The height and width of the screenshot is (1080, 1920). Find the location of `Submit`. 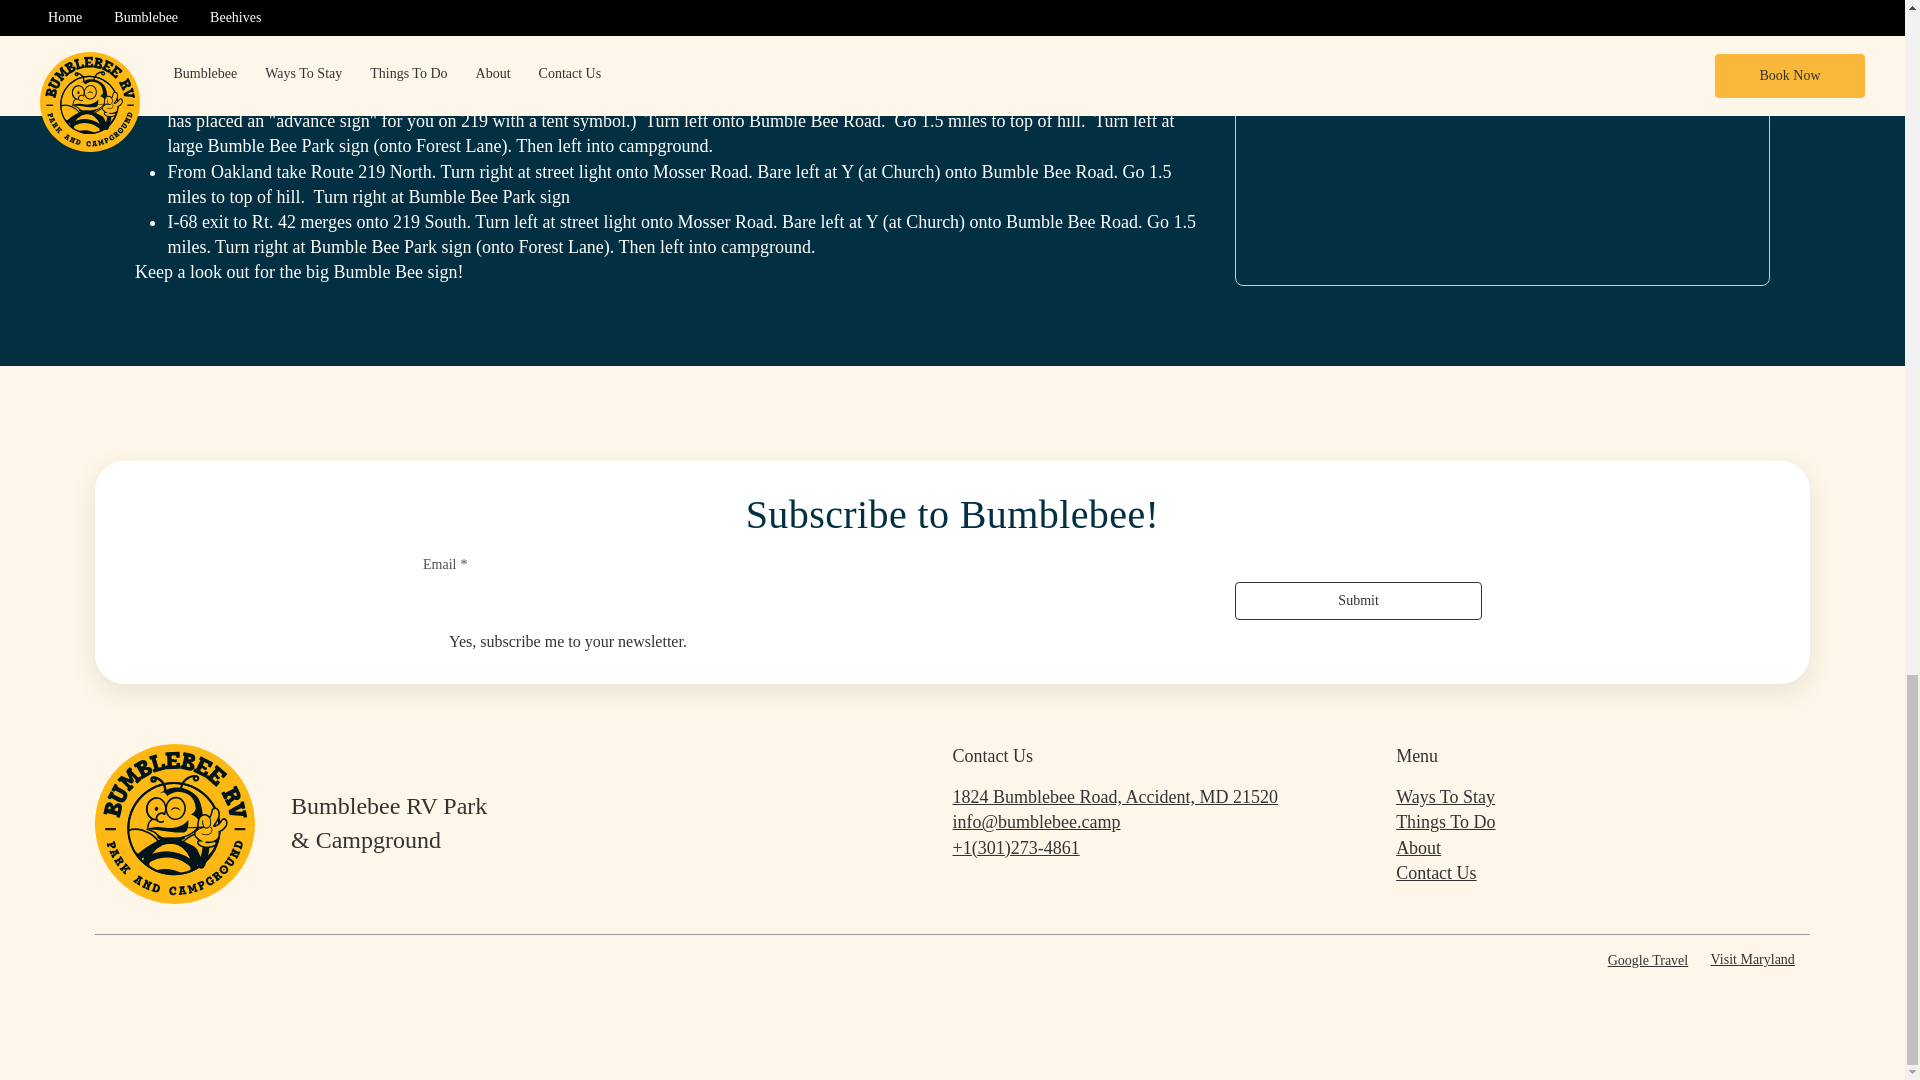

Submit is located at coordinates (1358, 600).